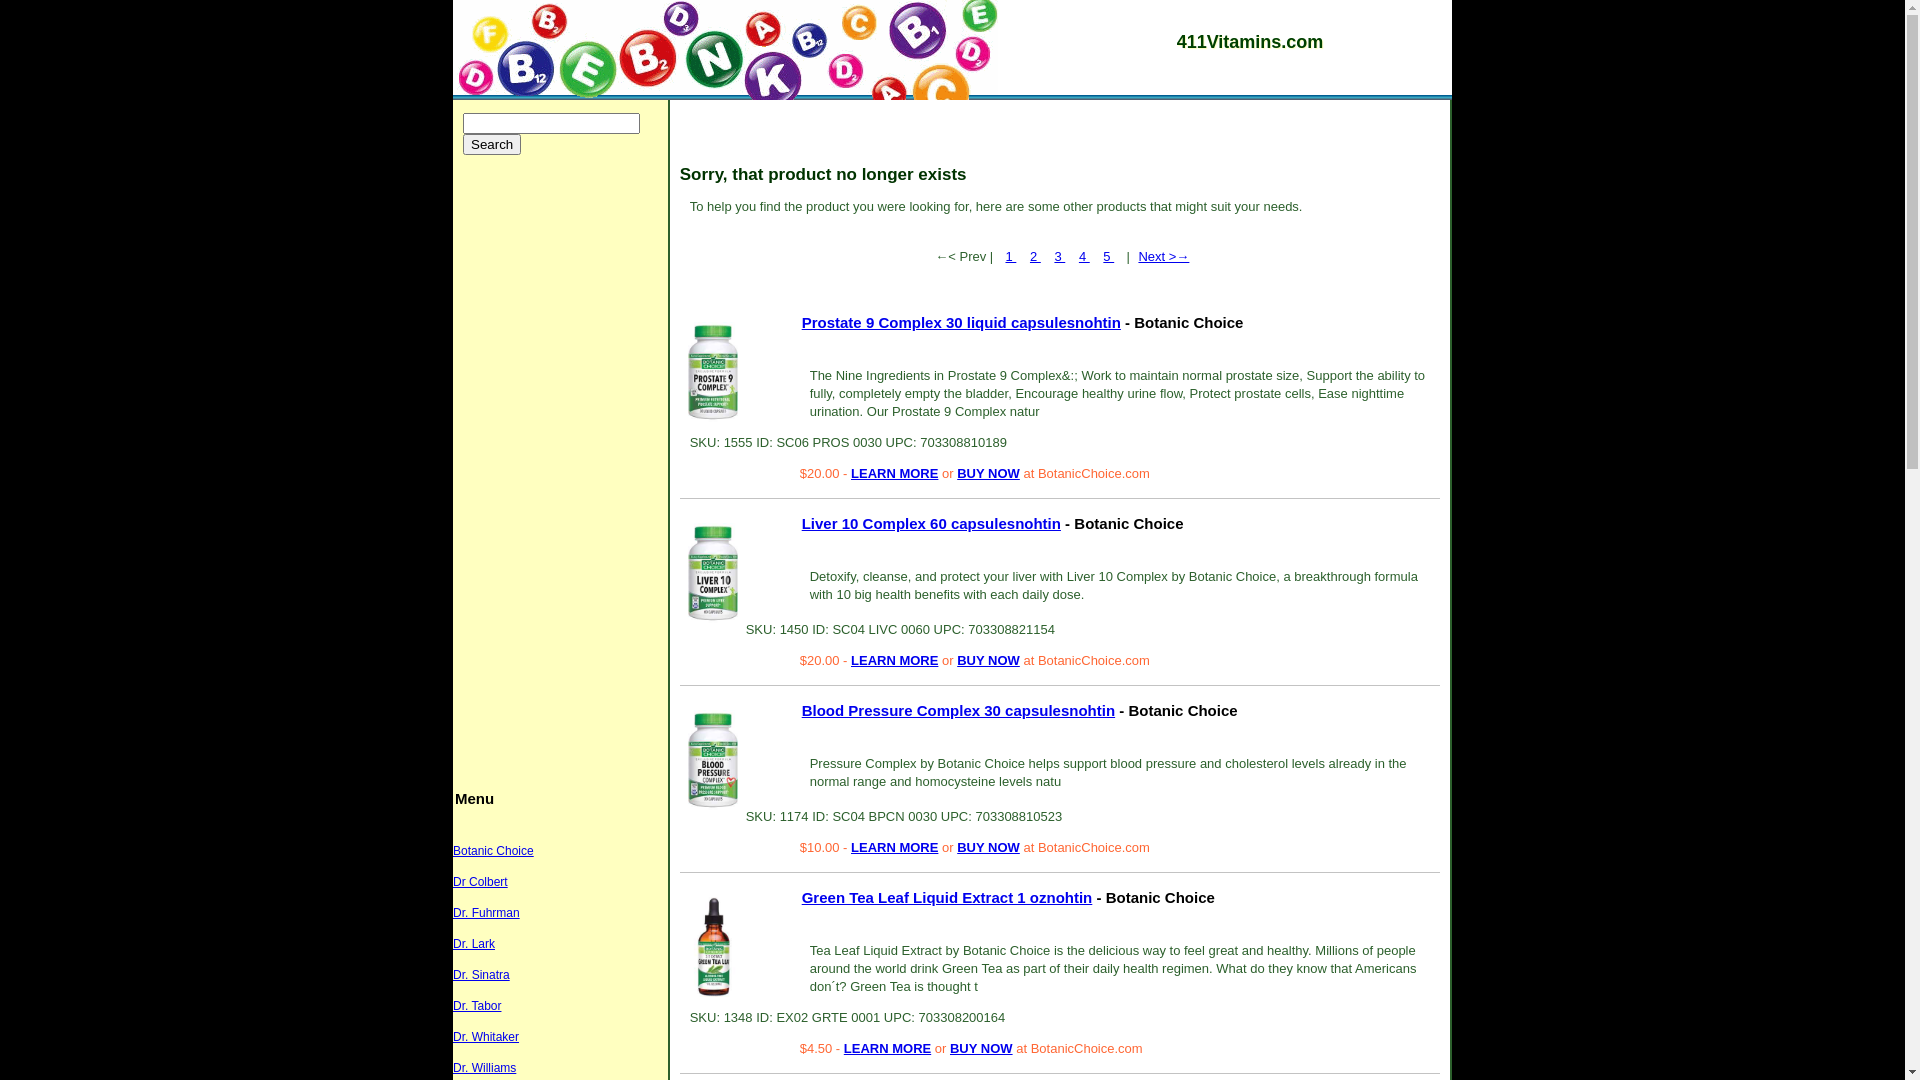 The image size is (1920, 1080). What do you see at coordinates (482, 975) in the screenshot?
I see `Dr. Sinatra` at bounding box center [482, 975].